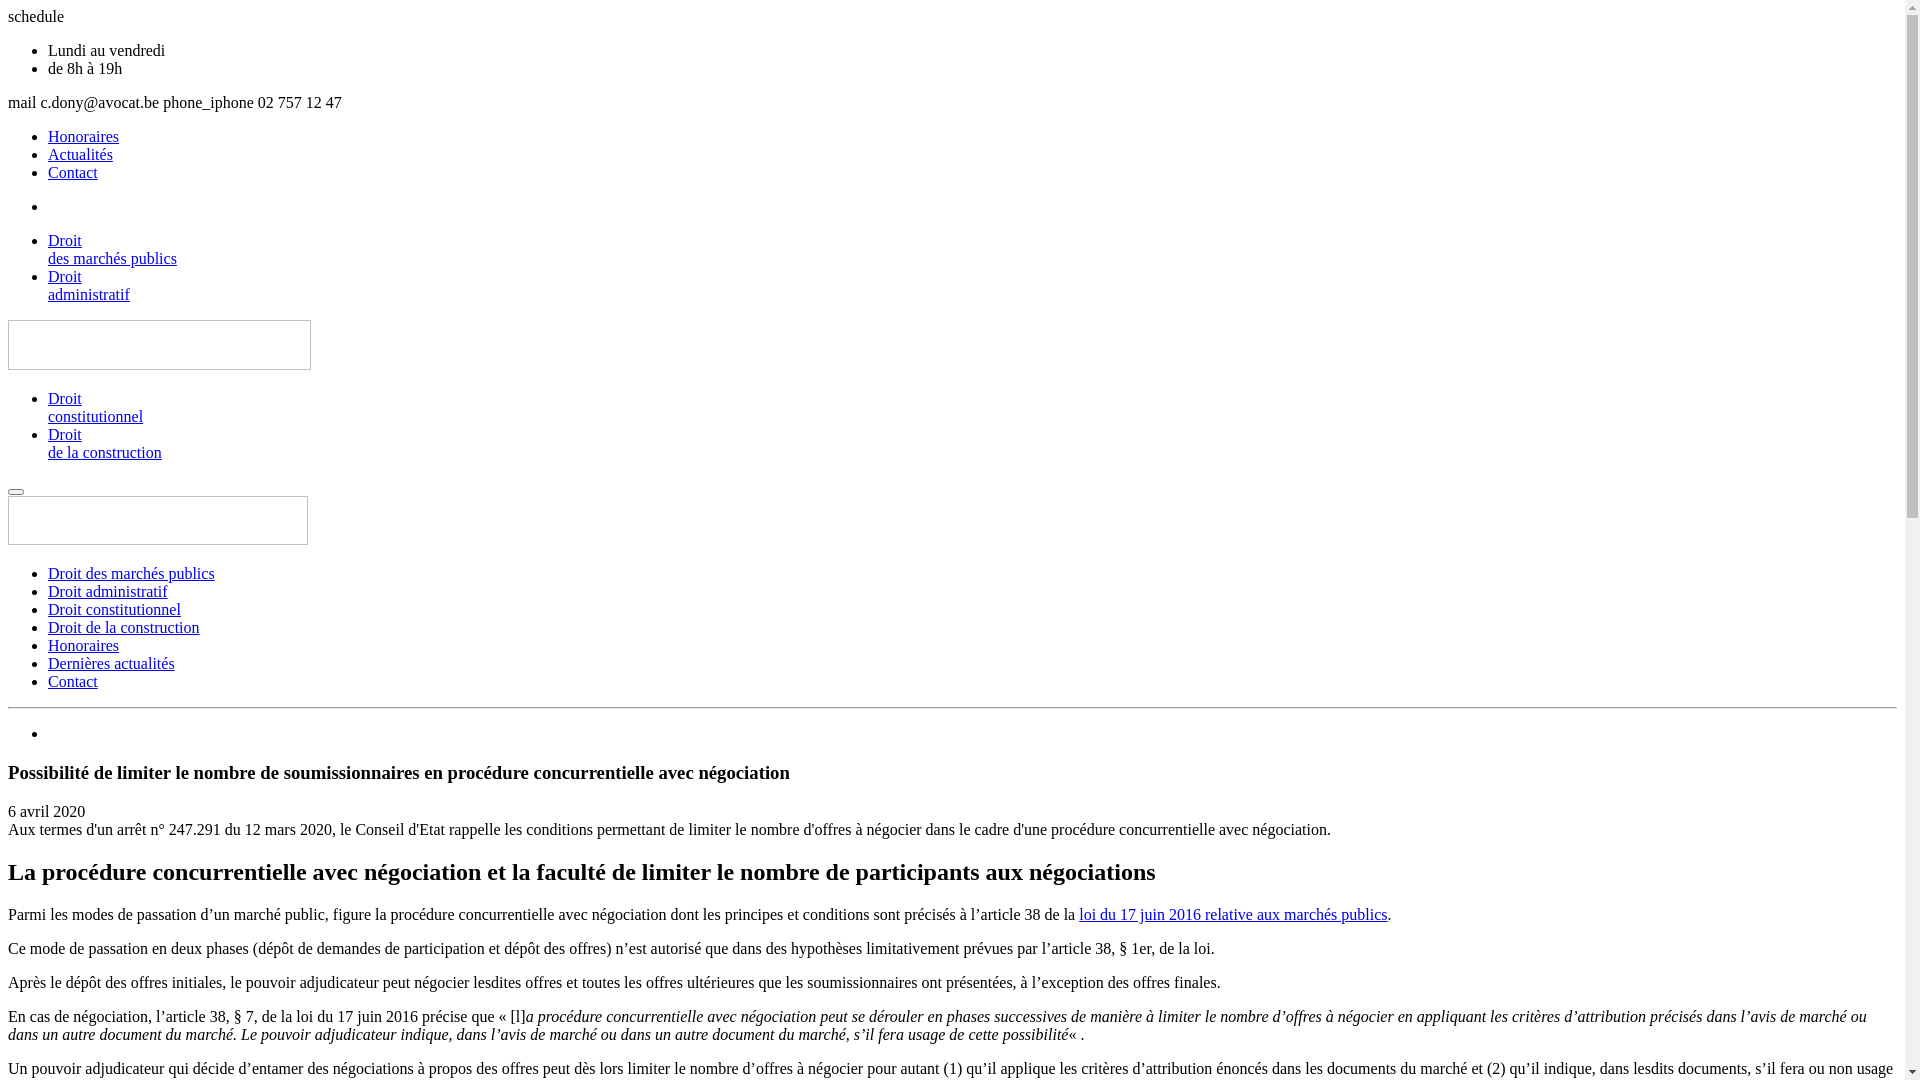 This screenshot has width=1920, height=1080. What do you see at coordinates (114, 610) in the screenshot?
I see `Droit constitutionnel` at bounding box center [114, 610].